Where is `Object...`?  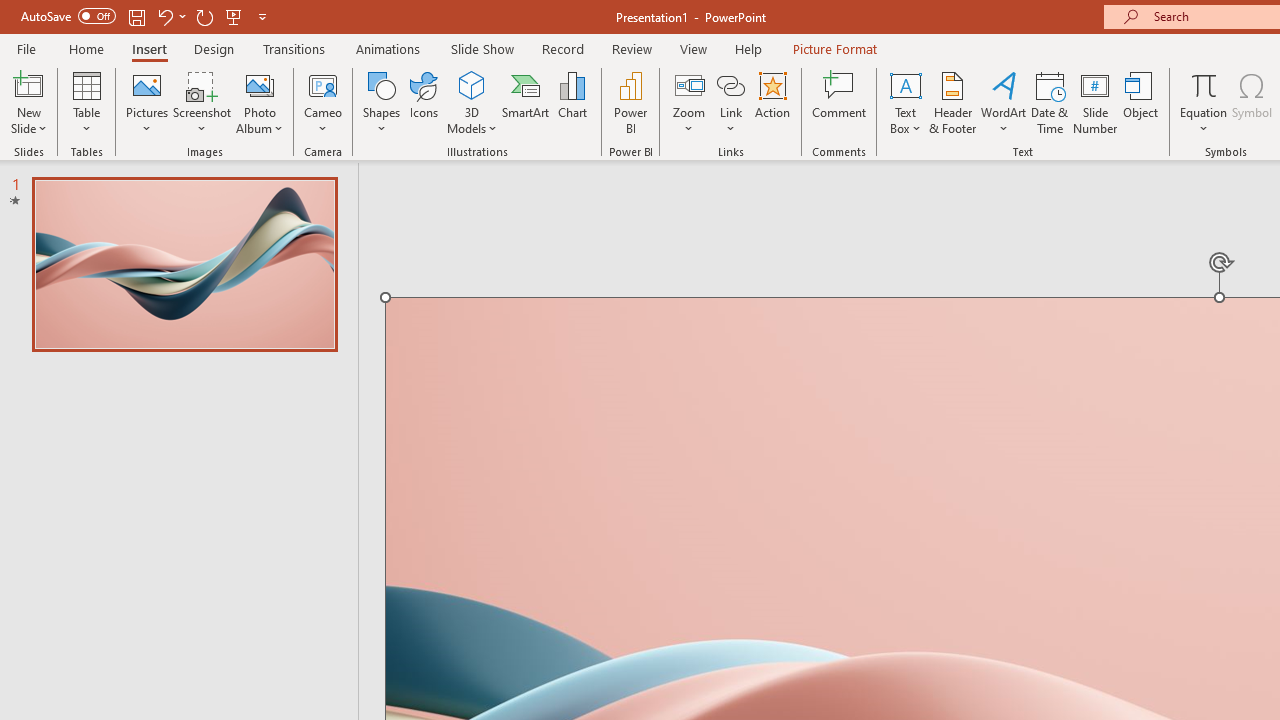 Object... is located at coordinates (1141, 102).